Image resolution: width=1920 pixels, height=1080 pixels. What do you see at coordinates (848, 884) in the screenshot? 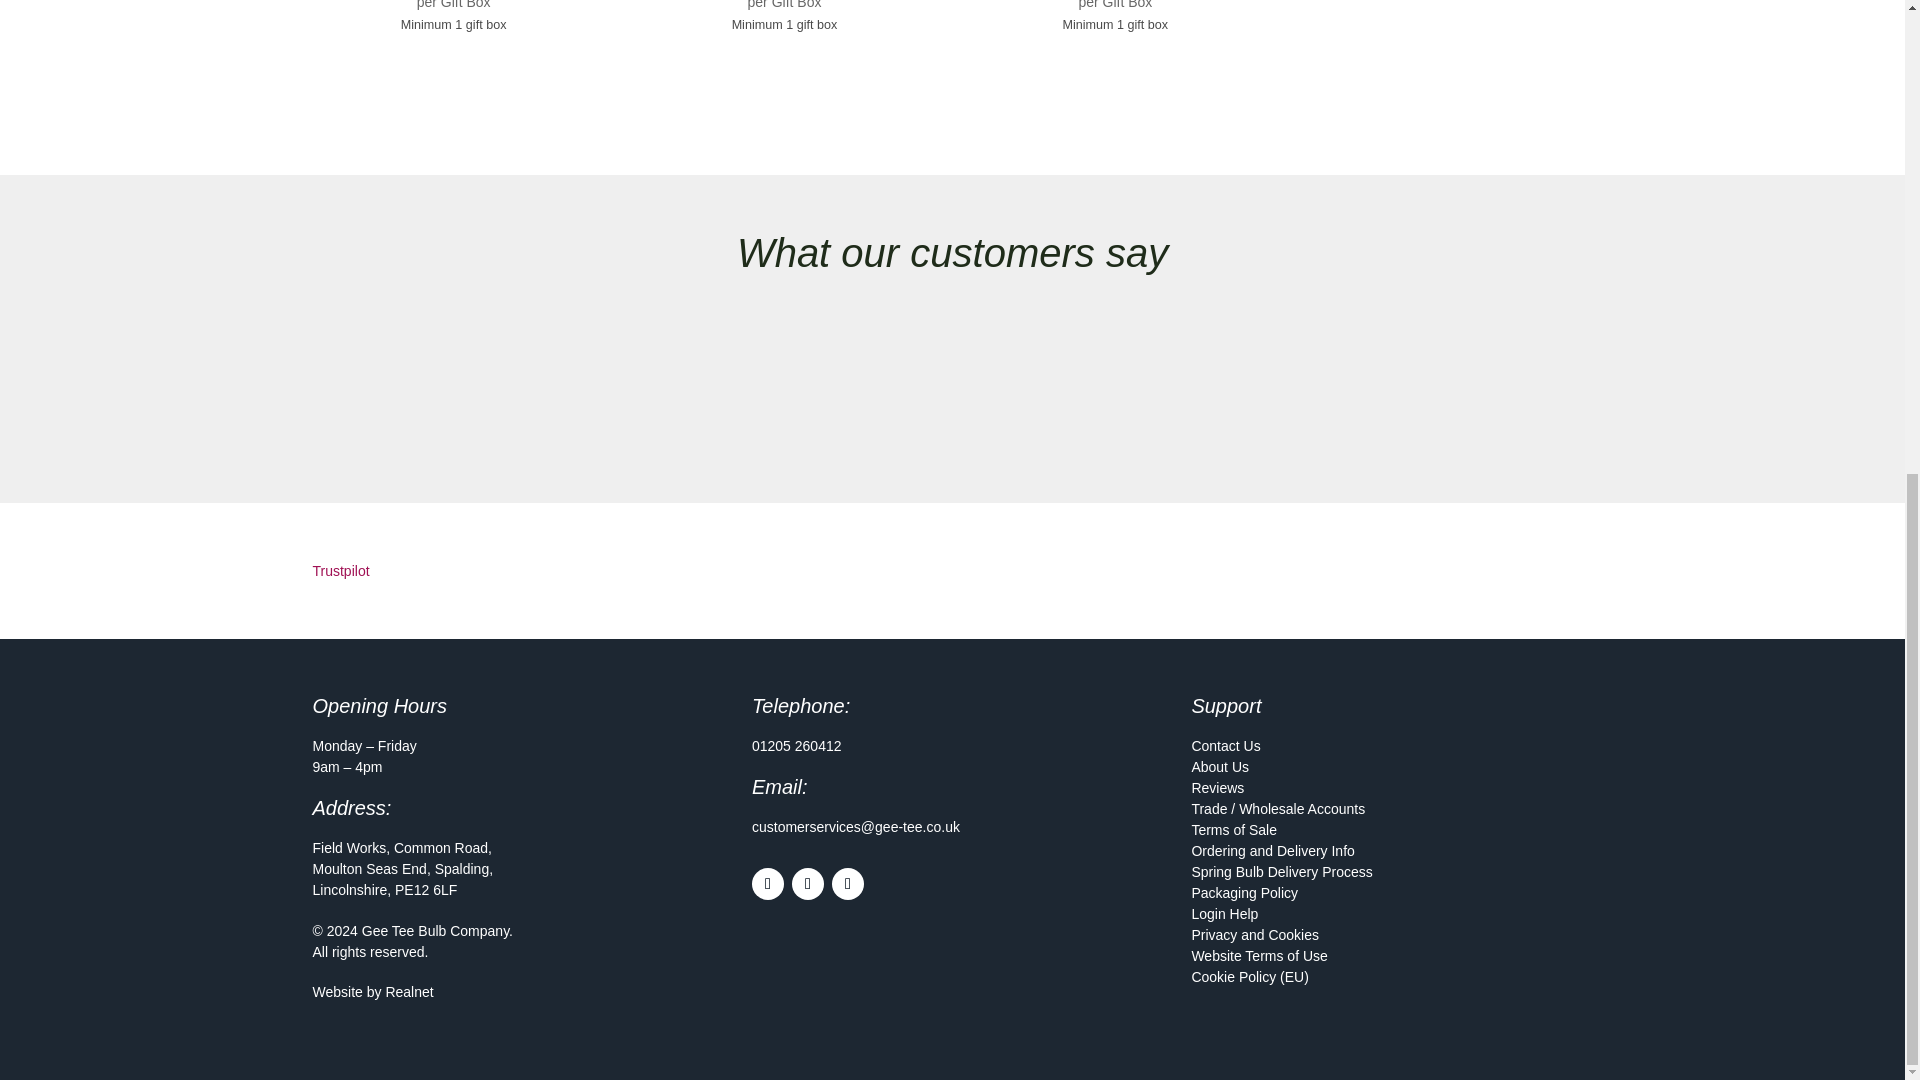
I see `Follow on Youtube` at bounding box center [848, 884].